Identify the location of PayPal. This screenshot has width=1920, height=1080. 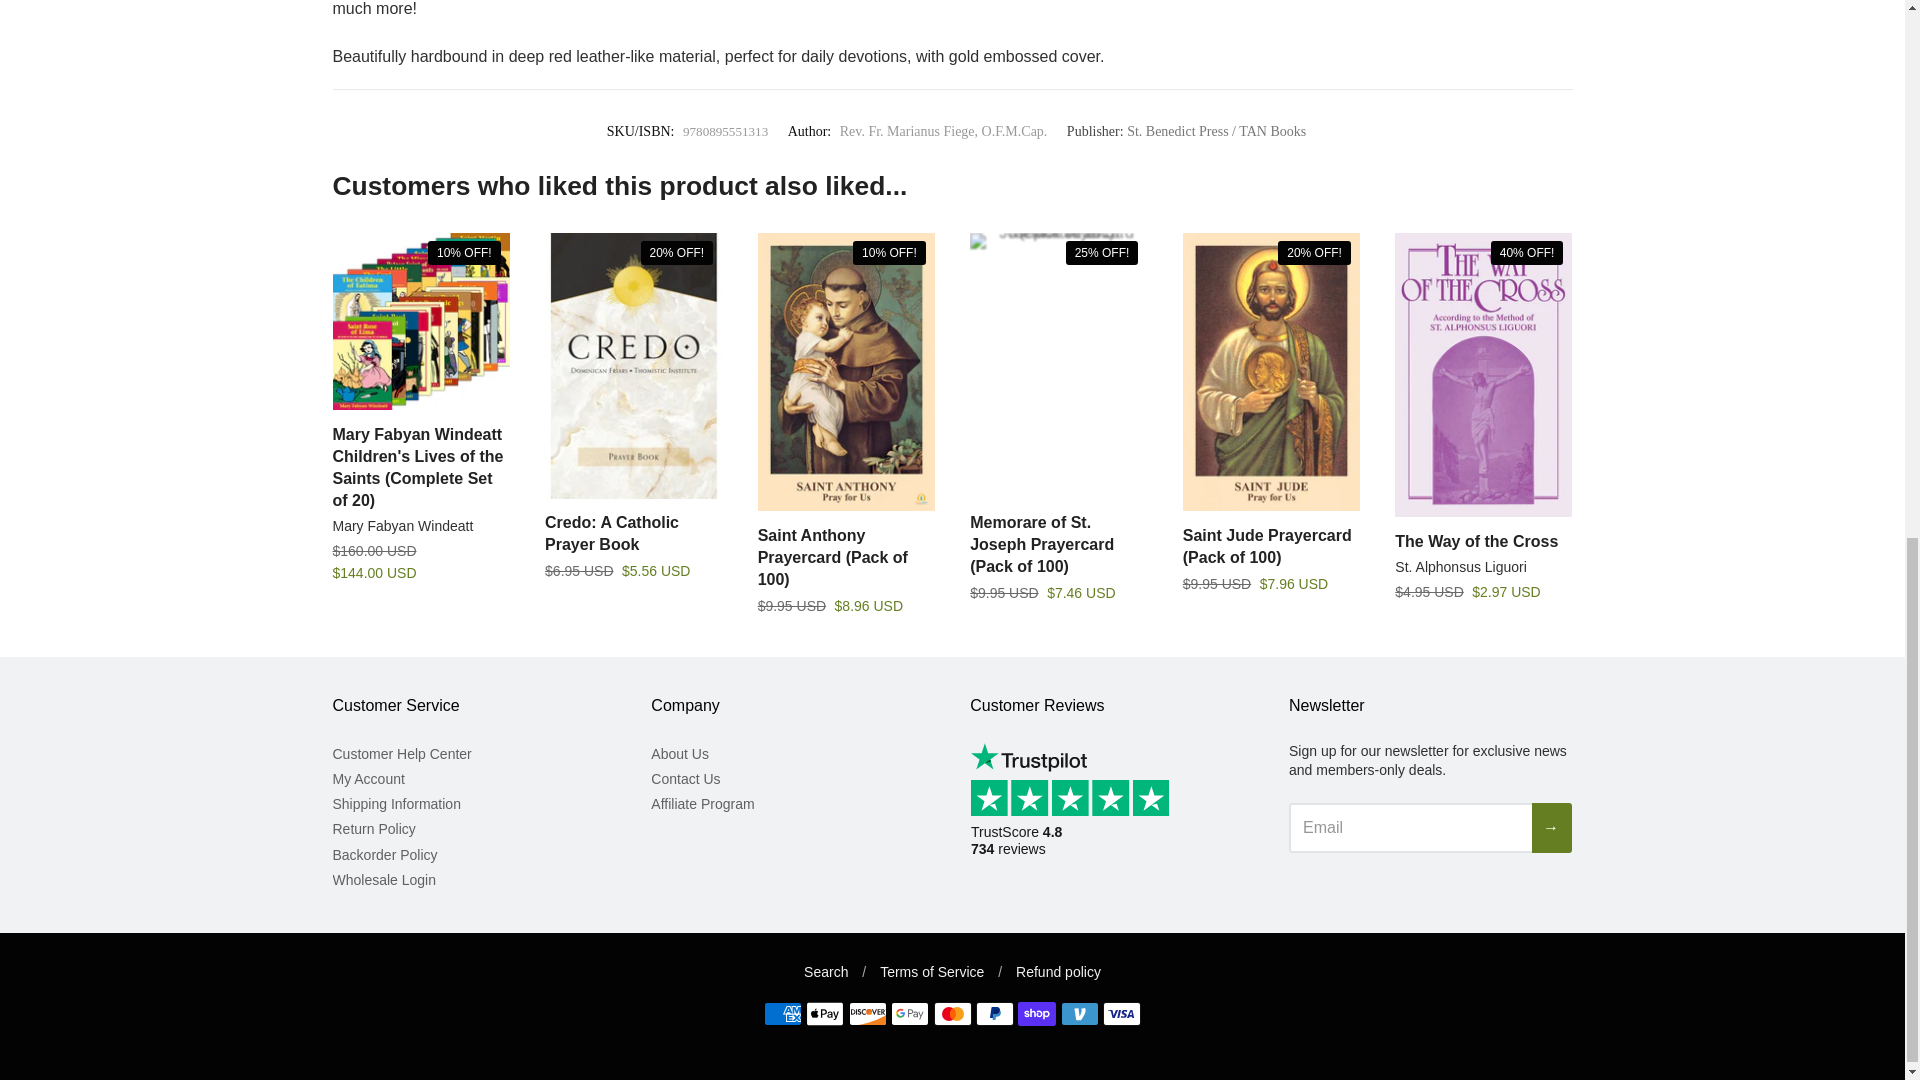
(994, 1014).